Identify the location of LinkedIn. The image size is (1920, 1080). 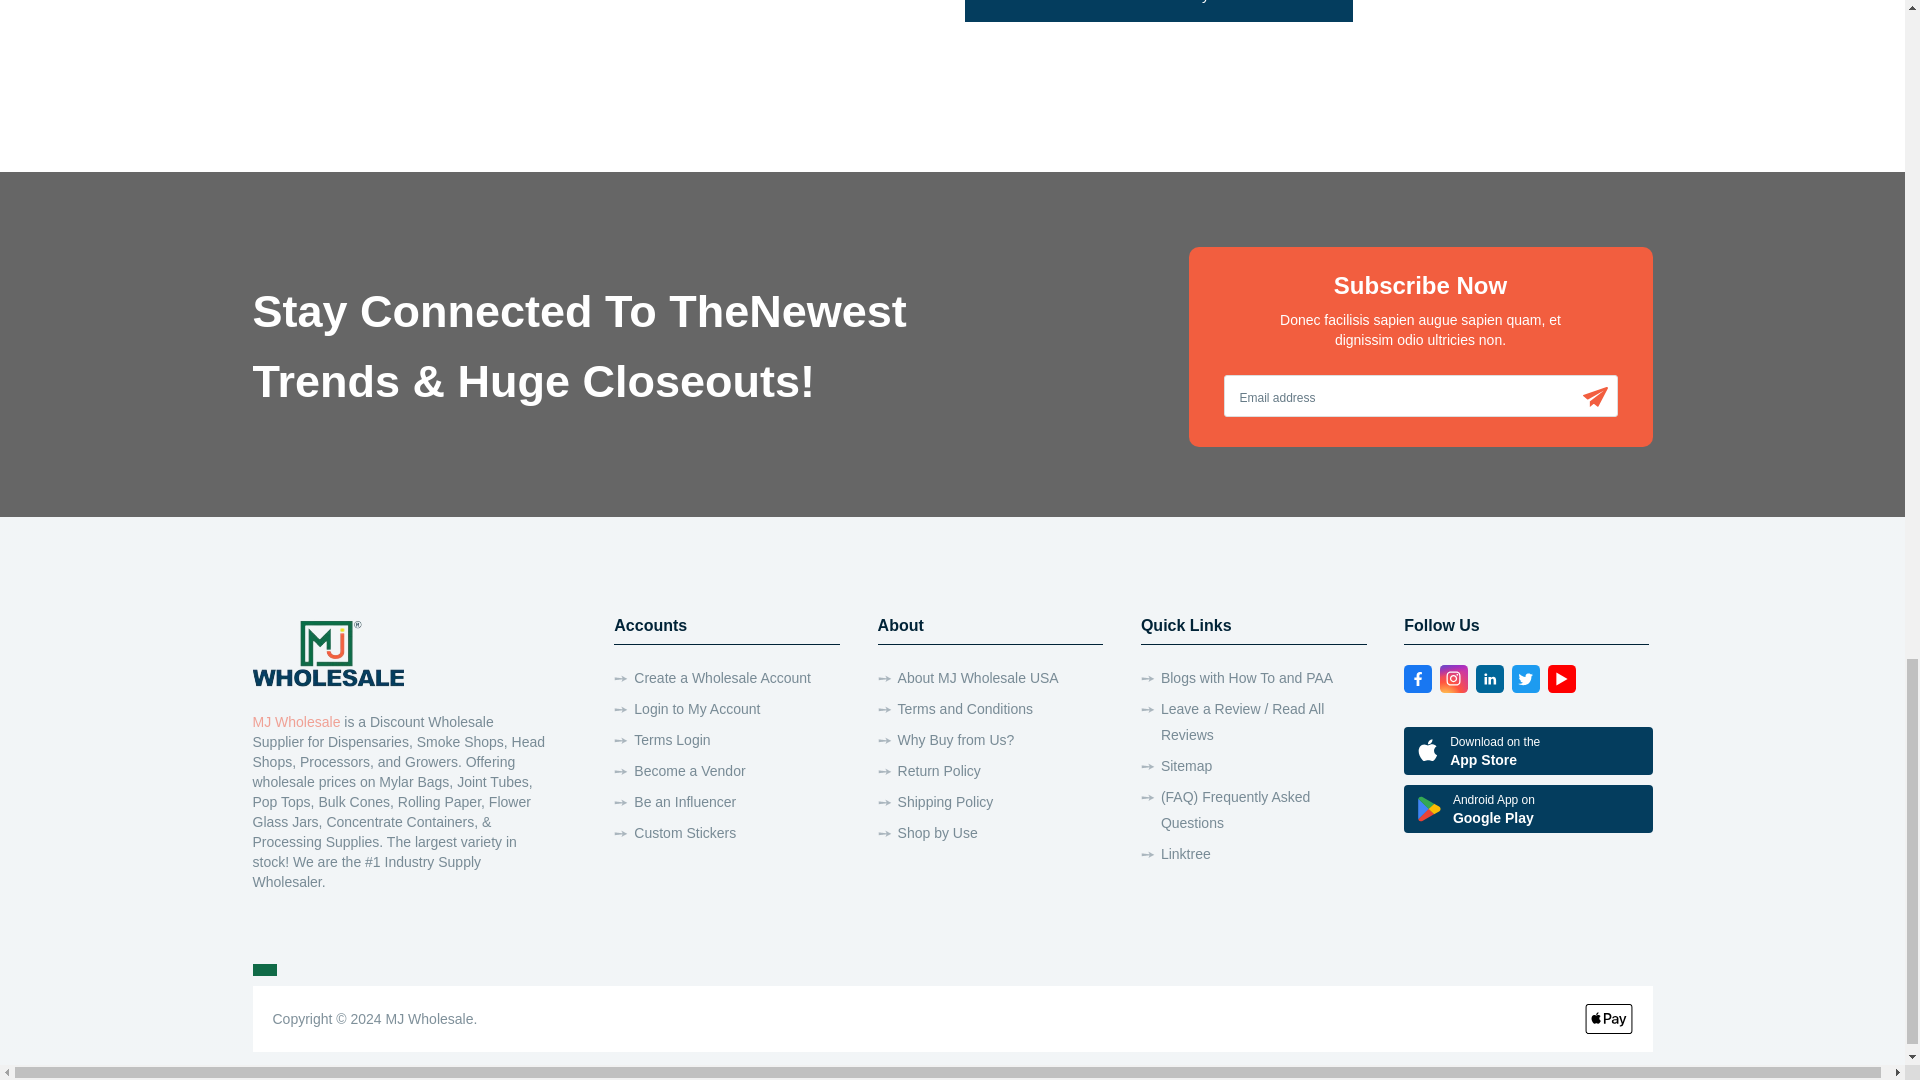
(1490, 679).